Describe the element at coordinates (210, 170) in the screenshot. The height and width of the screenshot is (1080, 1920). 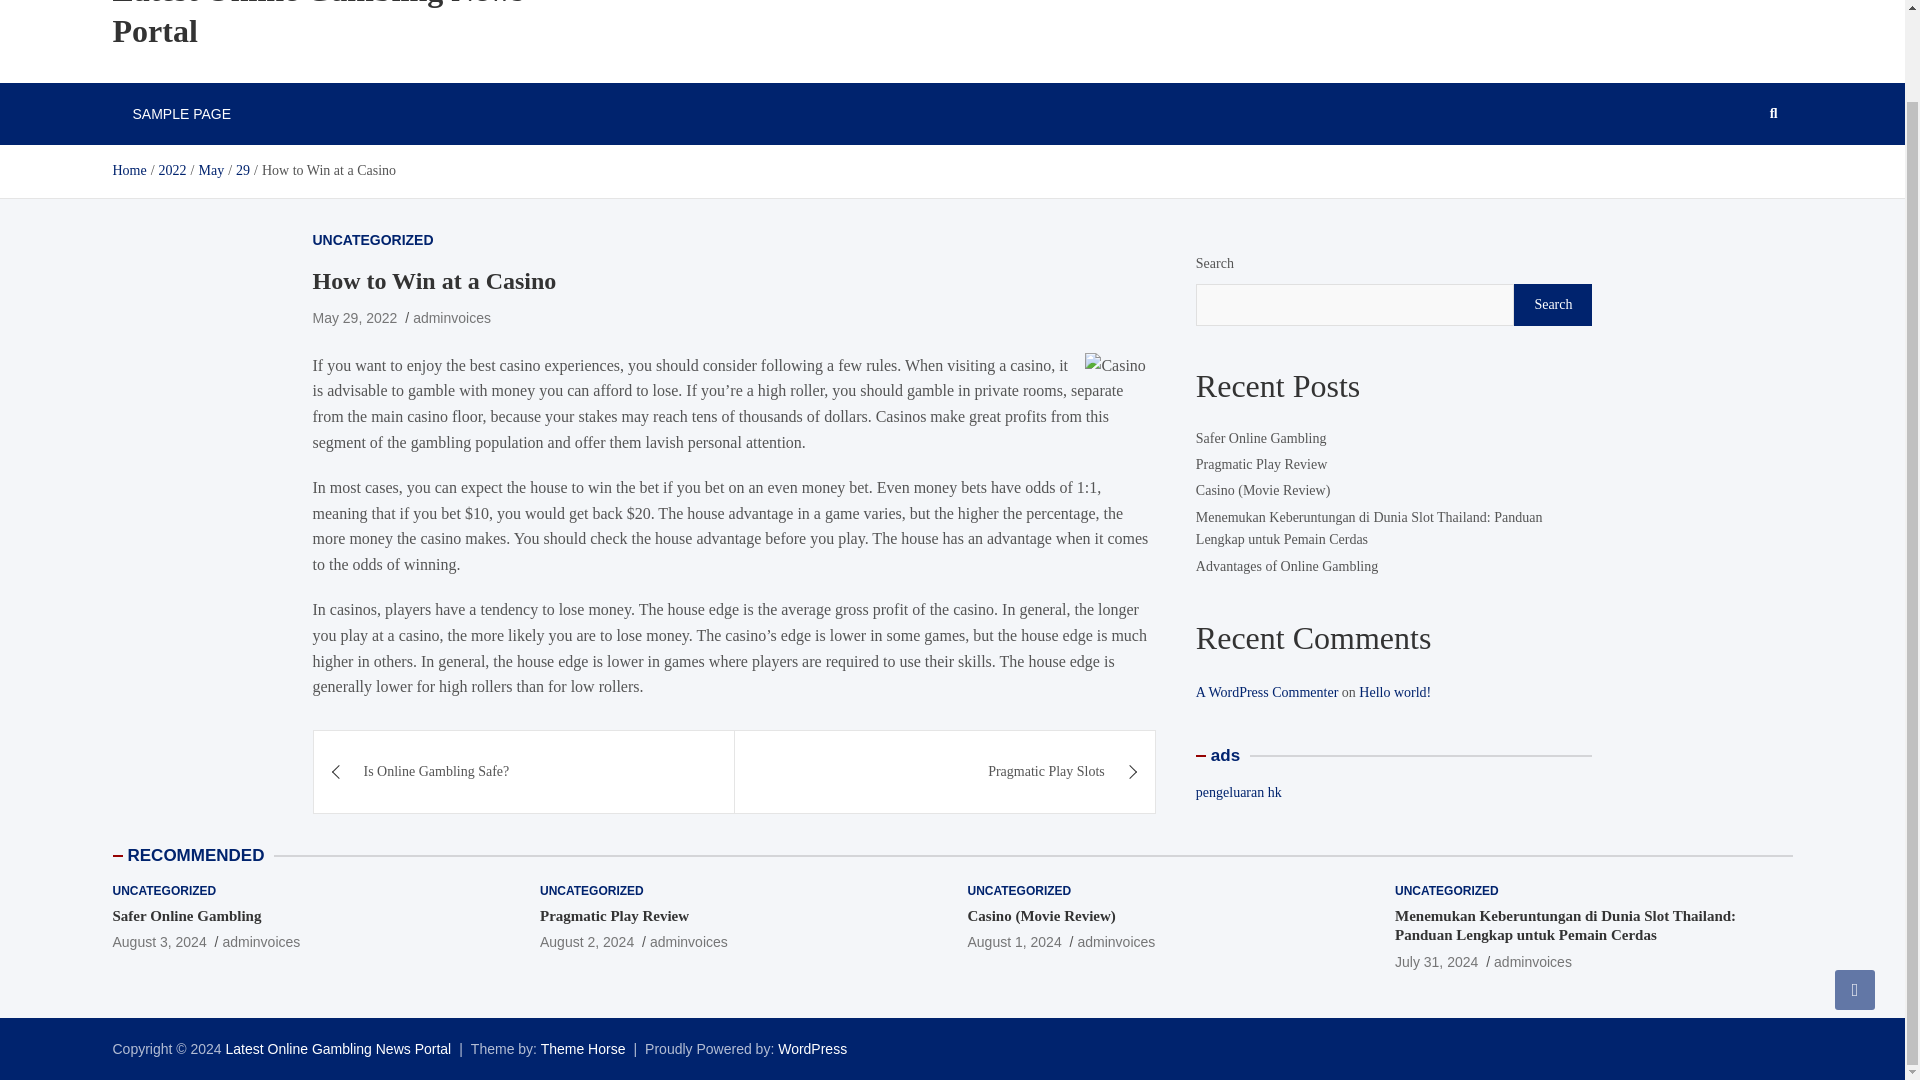
I see `May` at that location.